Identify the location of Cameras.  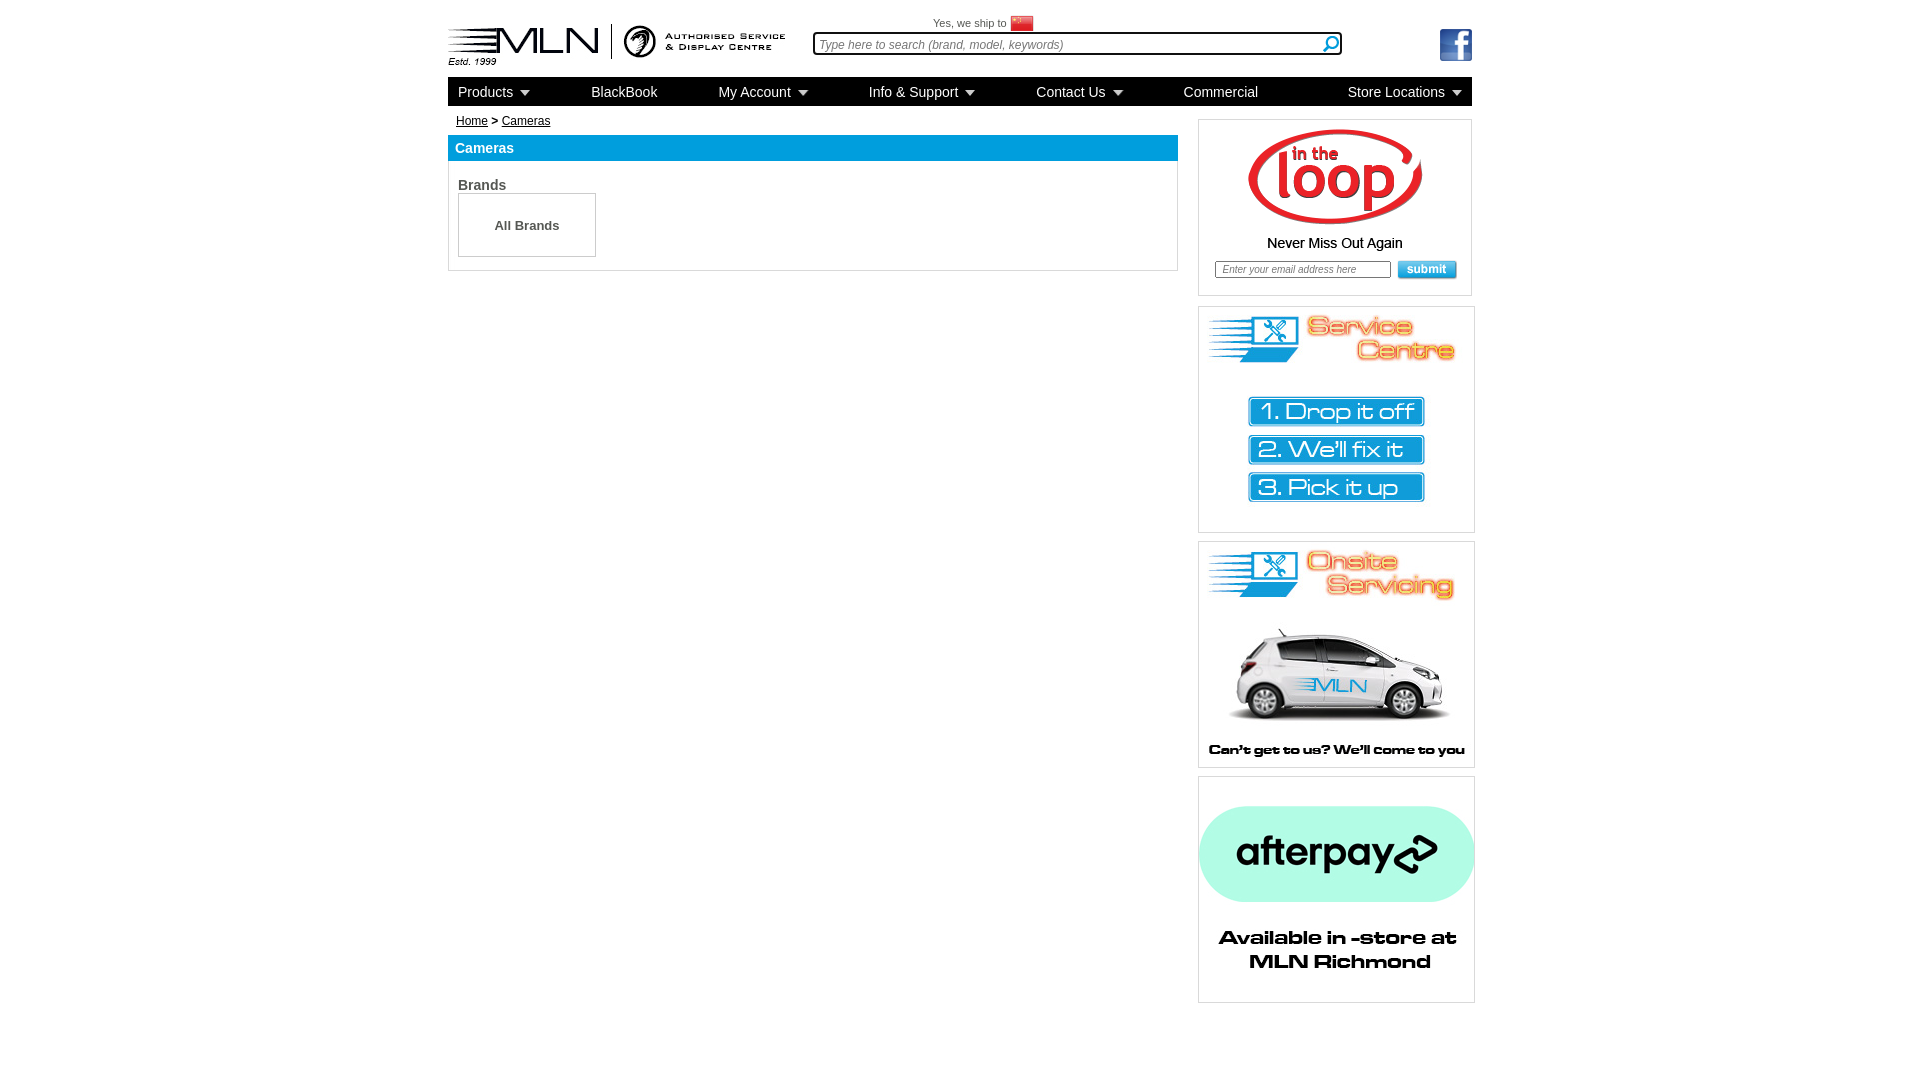
(812, 170).